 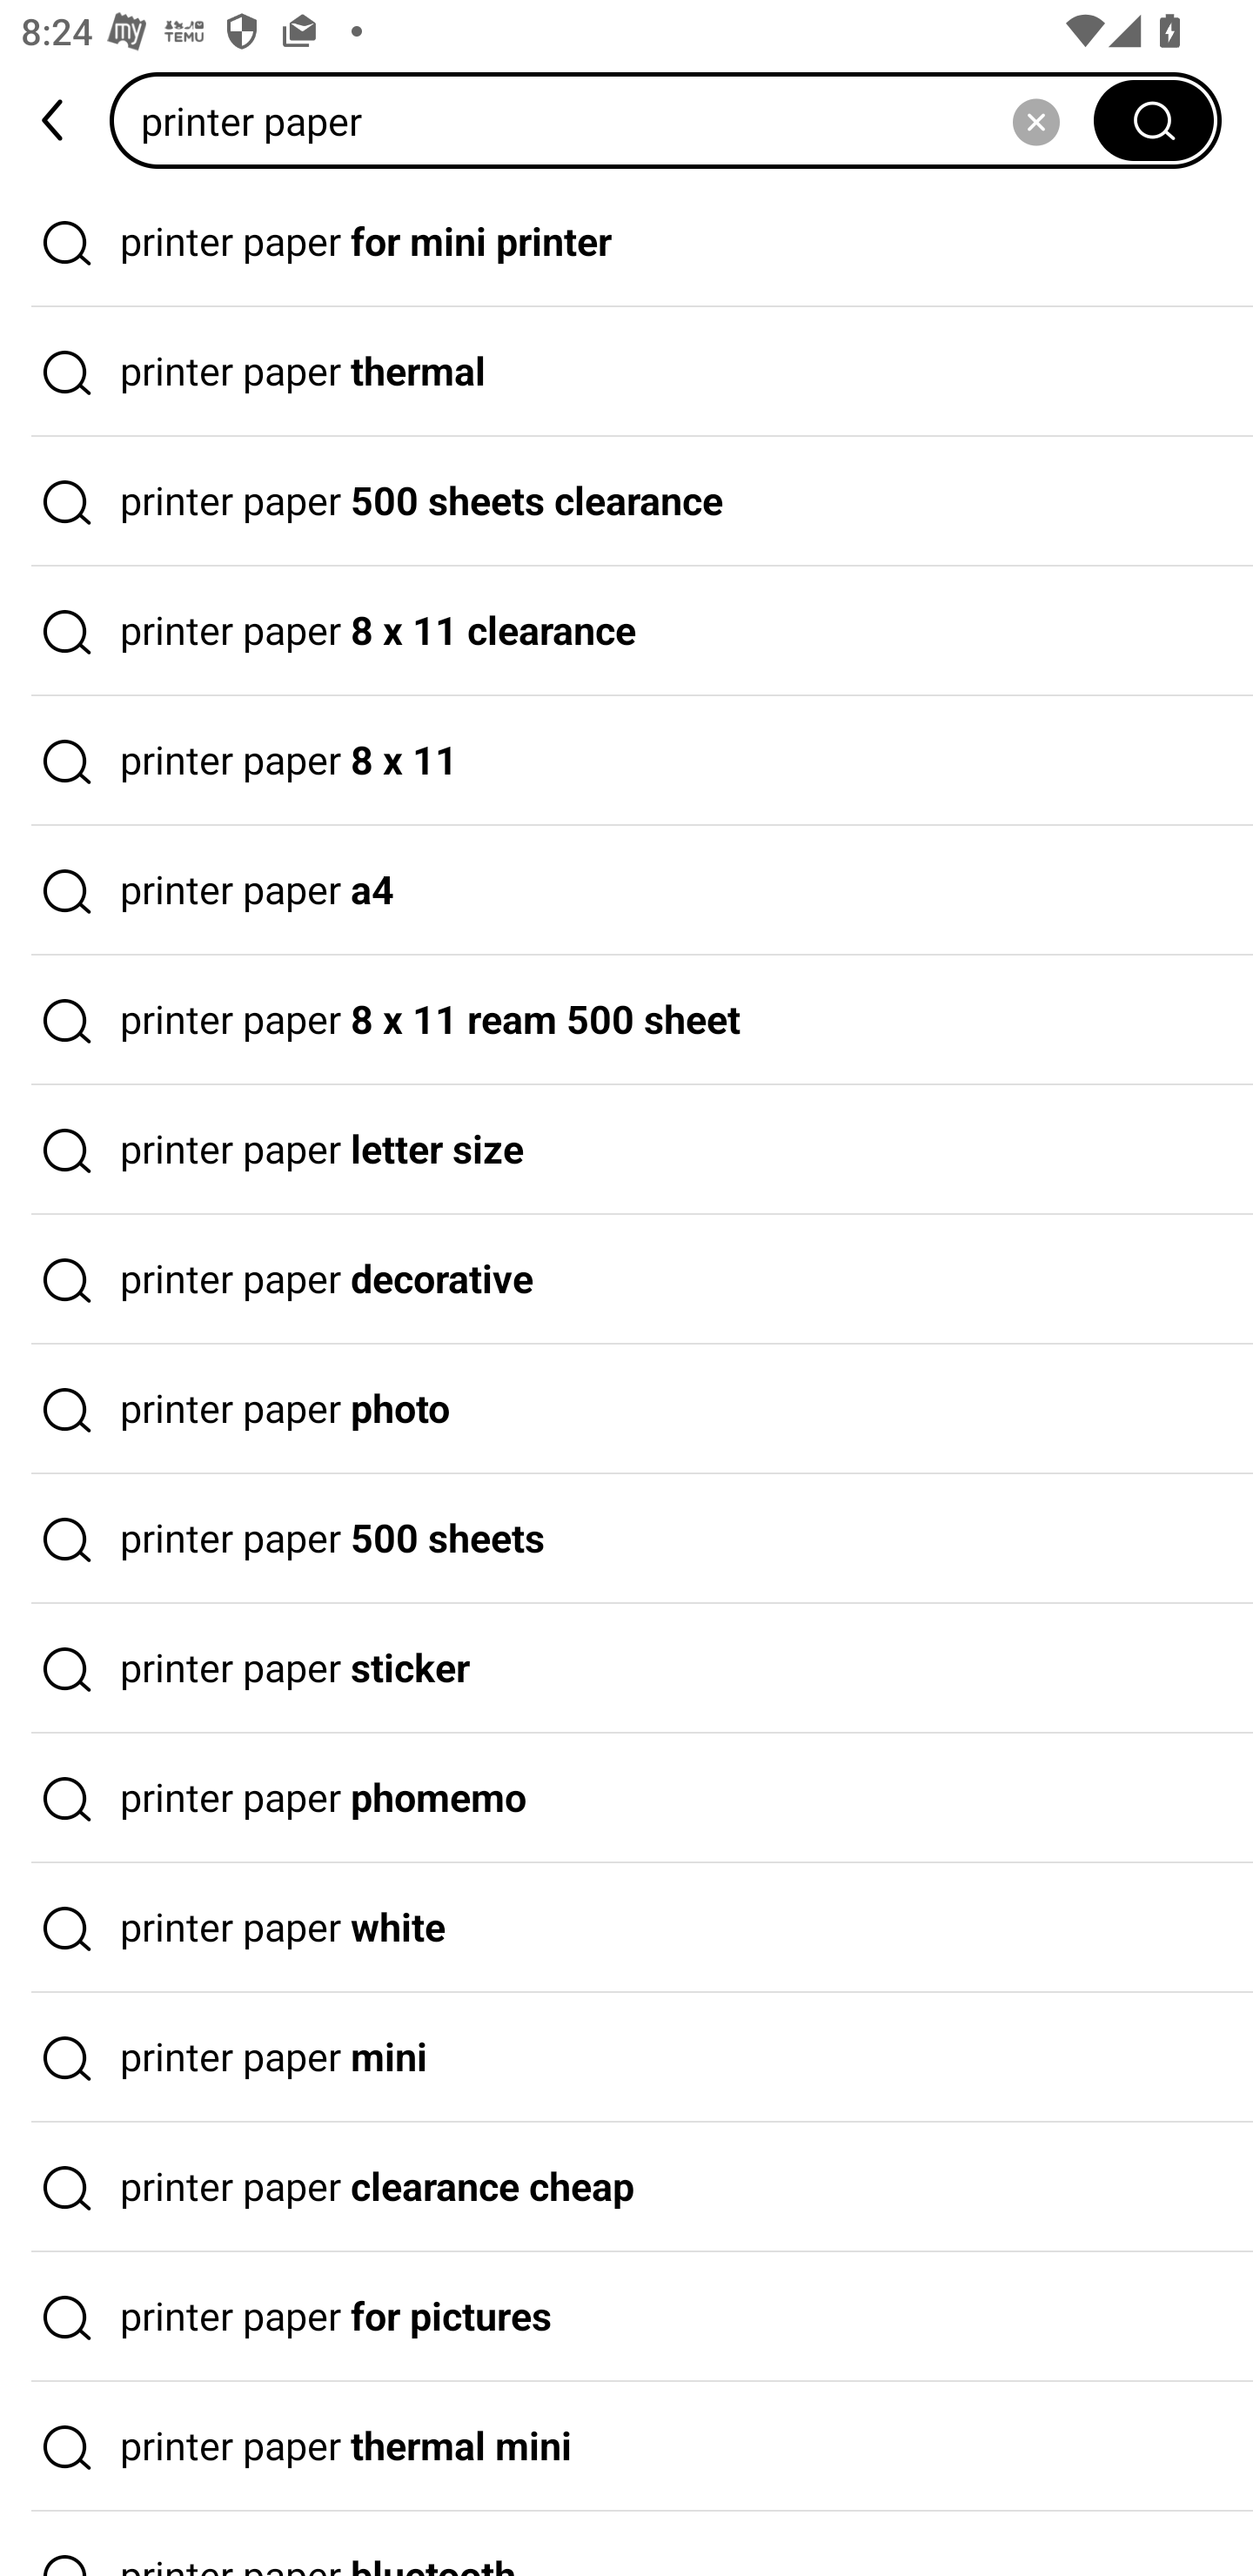 What do you see at coordinates (626, 2187) in the screenshot?
I see `printer paper clearance cheap` at bounding box center [626, 2187].